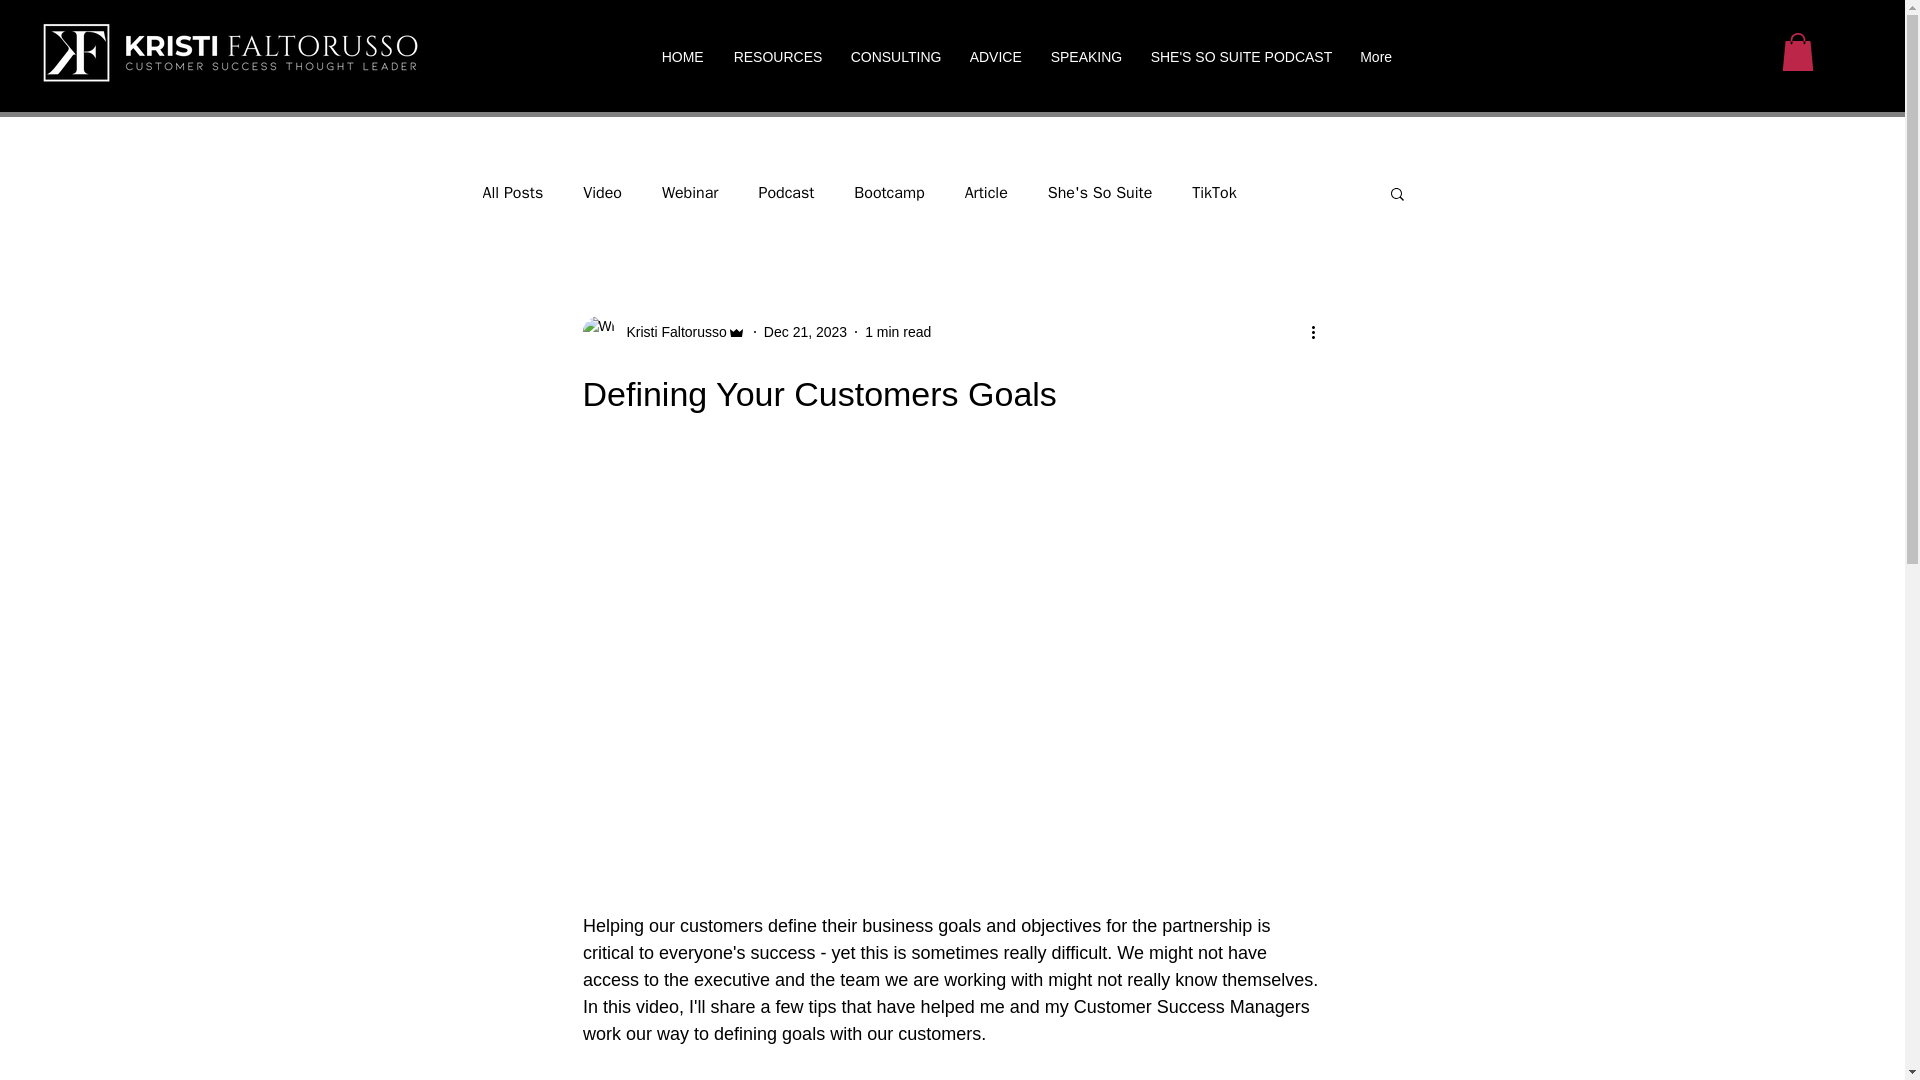 This screenshot has width=1920, height=1080. I want to click on HOME, so click(682, 58).